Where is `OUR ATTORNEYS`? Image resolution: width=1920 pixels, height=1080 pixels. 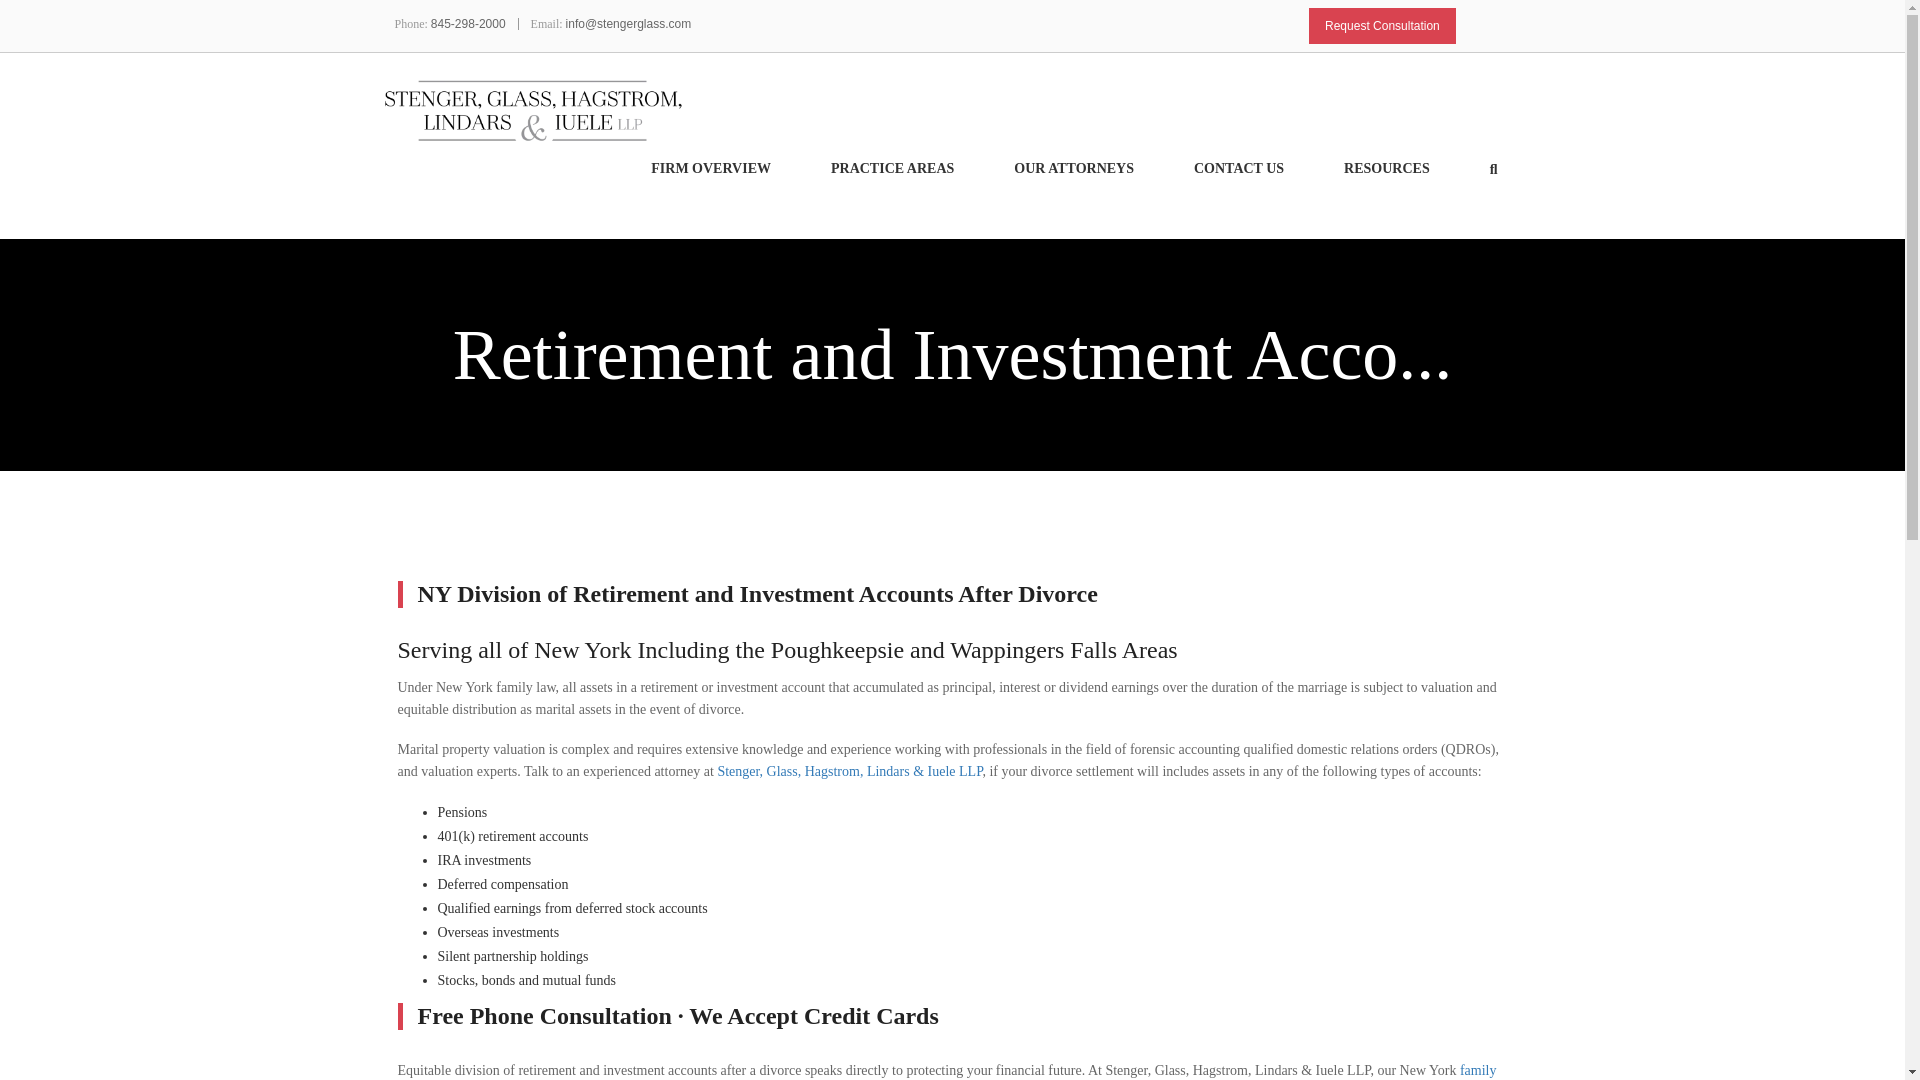
OUR ATTORNEYS is located at coordinates (1104, 188).